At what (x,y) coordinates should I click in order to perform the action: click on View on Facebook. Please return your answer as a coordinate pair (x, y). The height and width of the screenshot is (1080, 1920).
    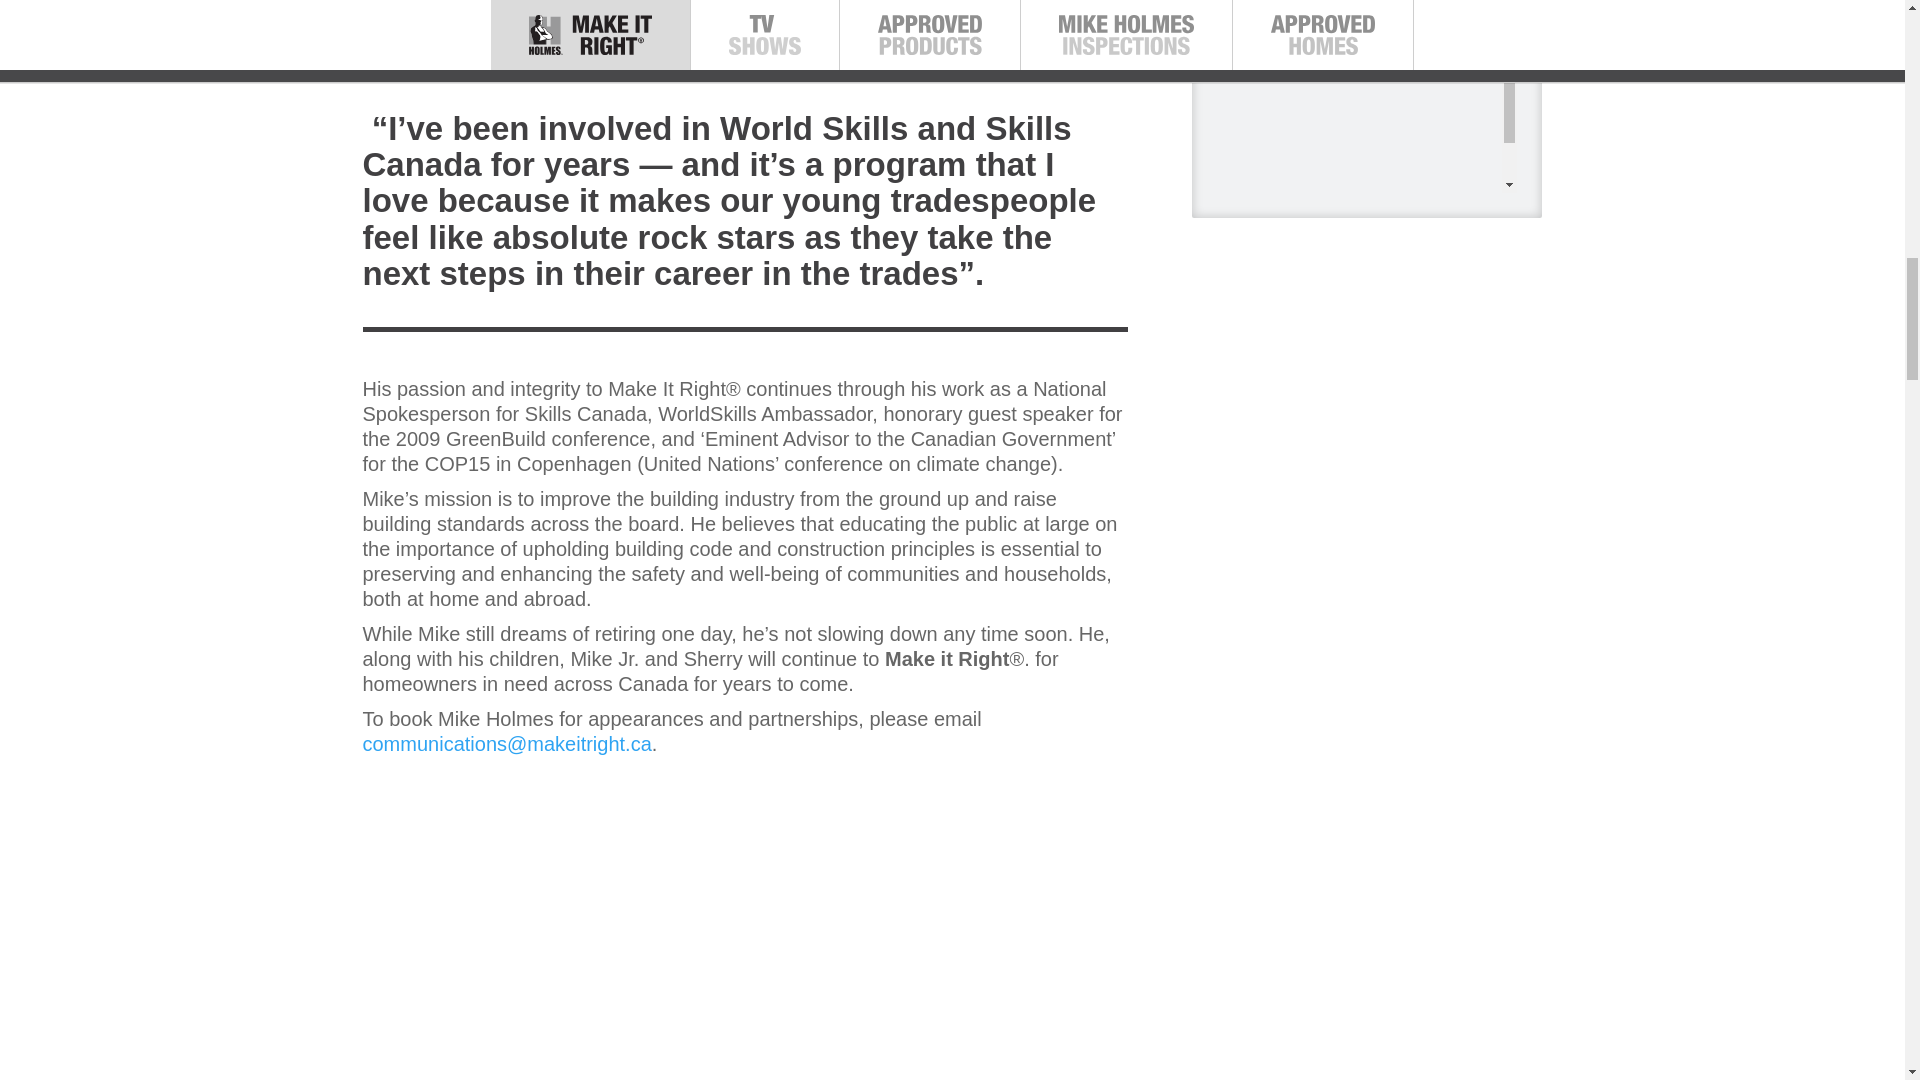
    Looking at the image, I should click on (1272, 710).